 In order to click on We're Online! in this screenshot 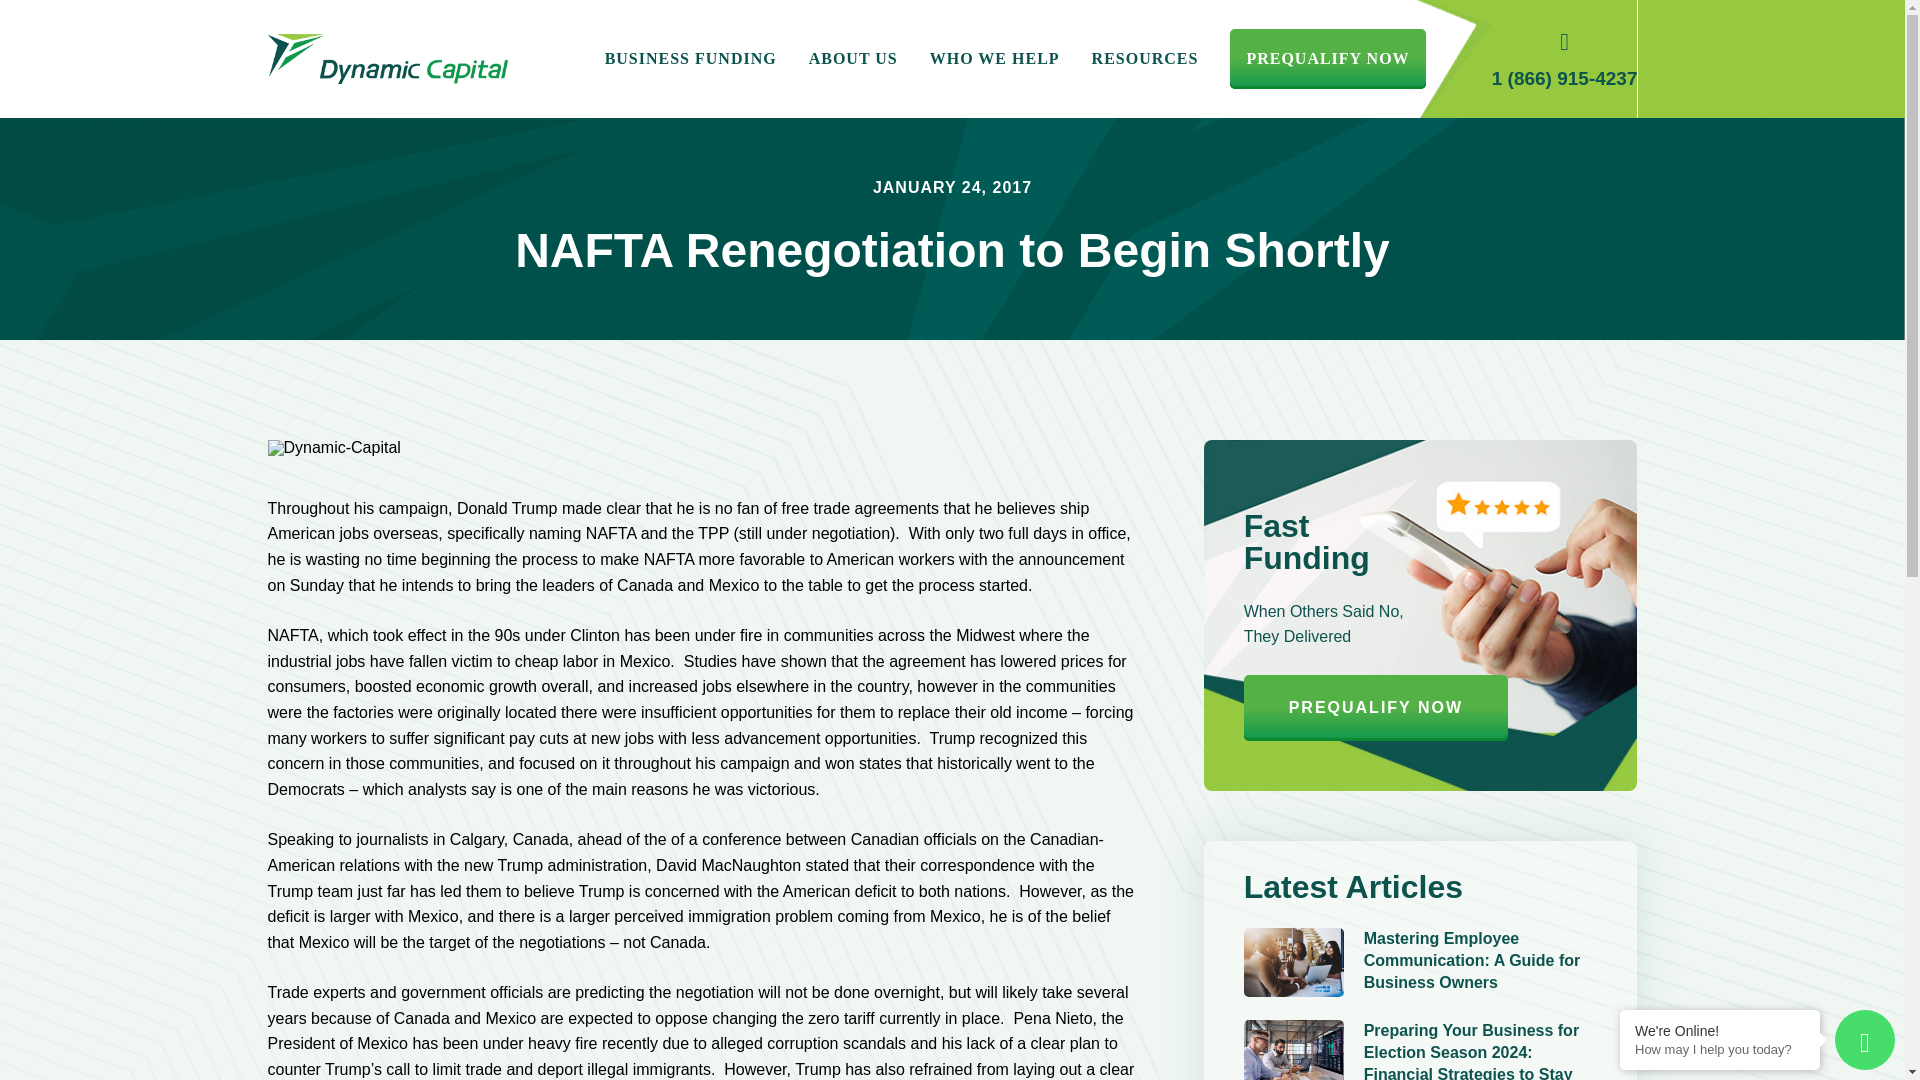, I will do `click(1720, 1030)`.